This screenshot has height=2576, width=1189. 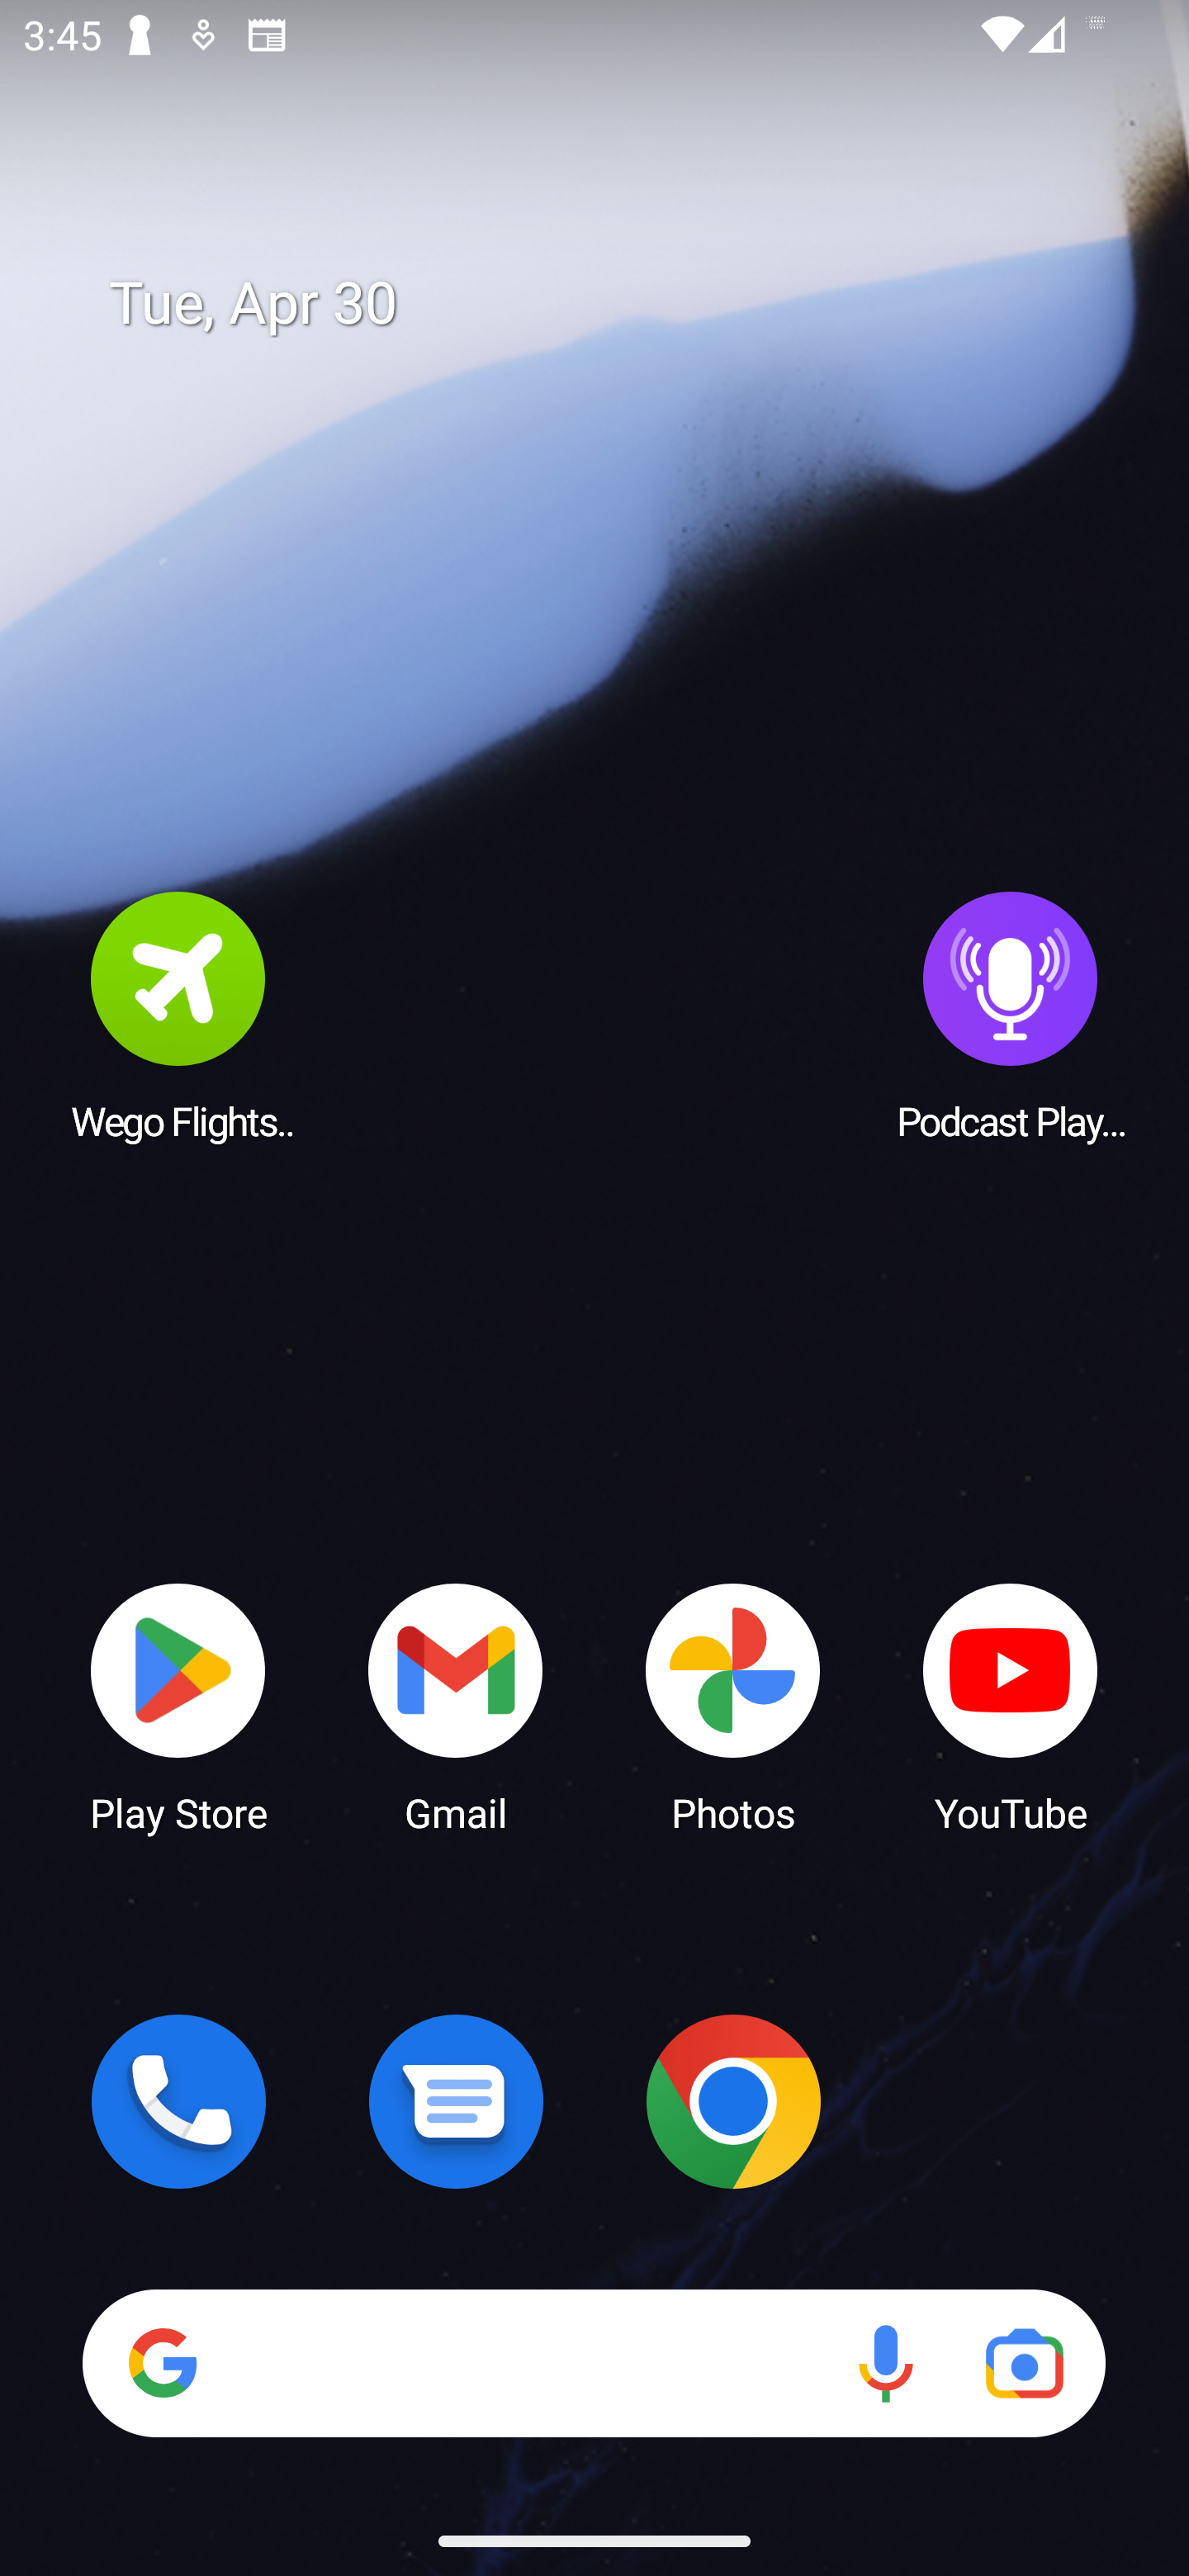 I want to click on Chrome, so click(x=733, y=2101).